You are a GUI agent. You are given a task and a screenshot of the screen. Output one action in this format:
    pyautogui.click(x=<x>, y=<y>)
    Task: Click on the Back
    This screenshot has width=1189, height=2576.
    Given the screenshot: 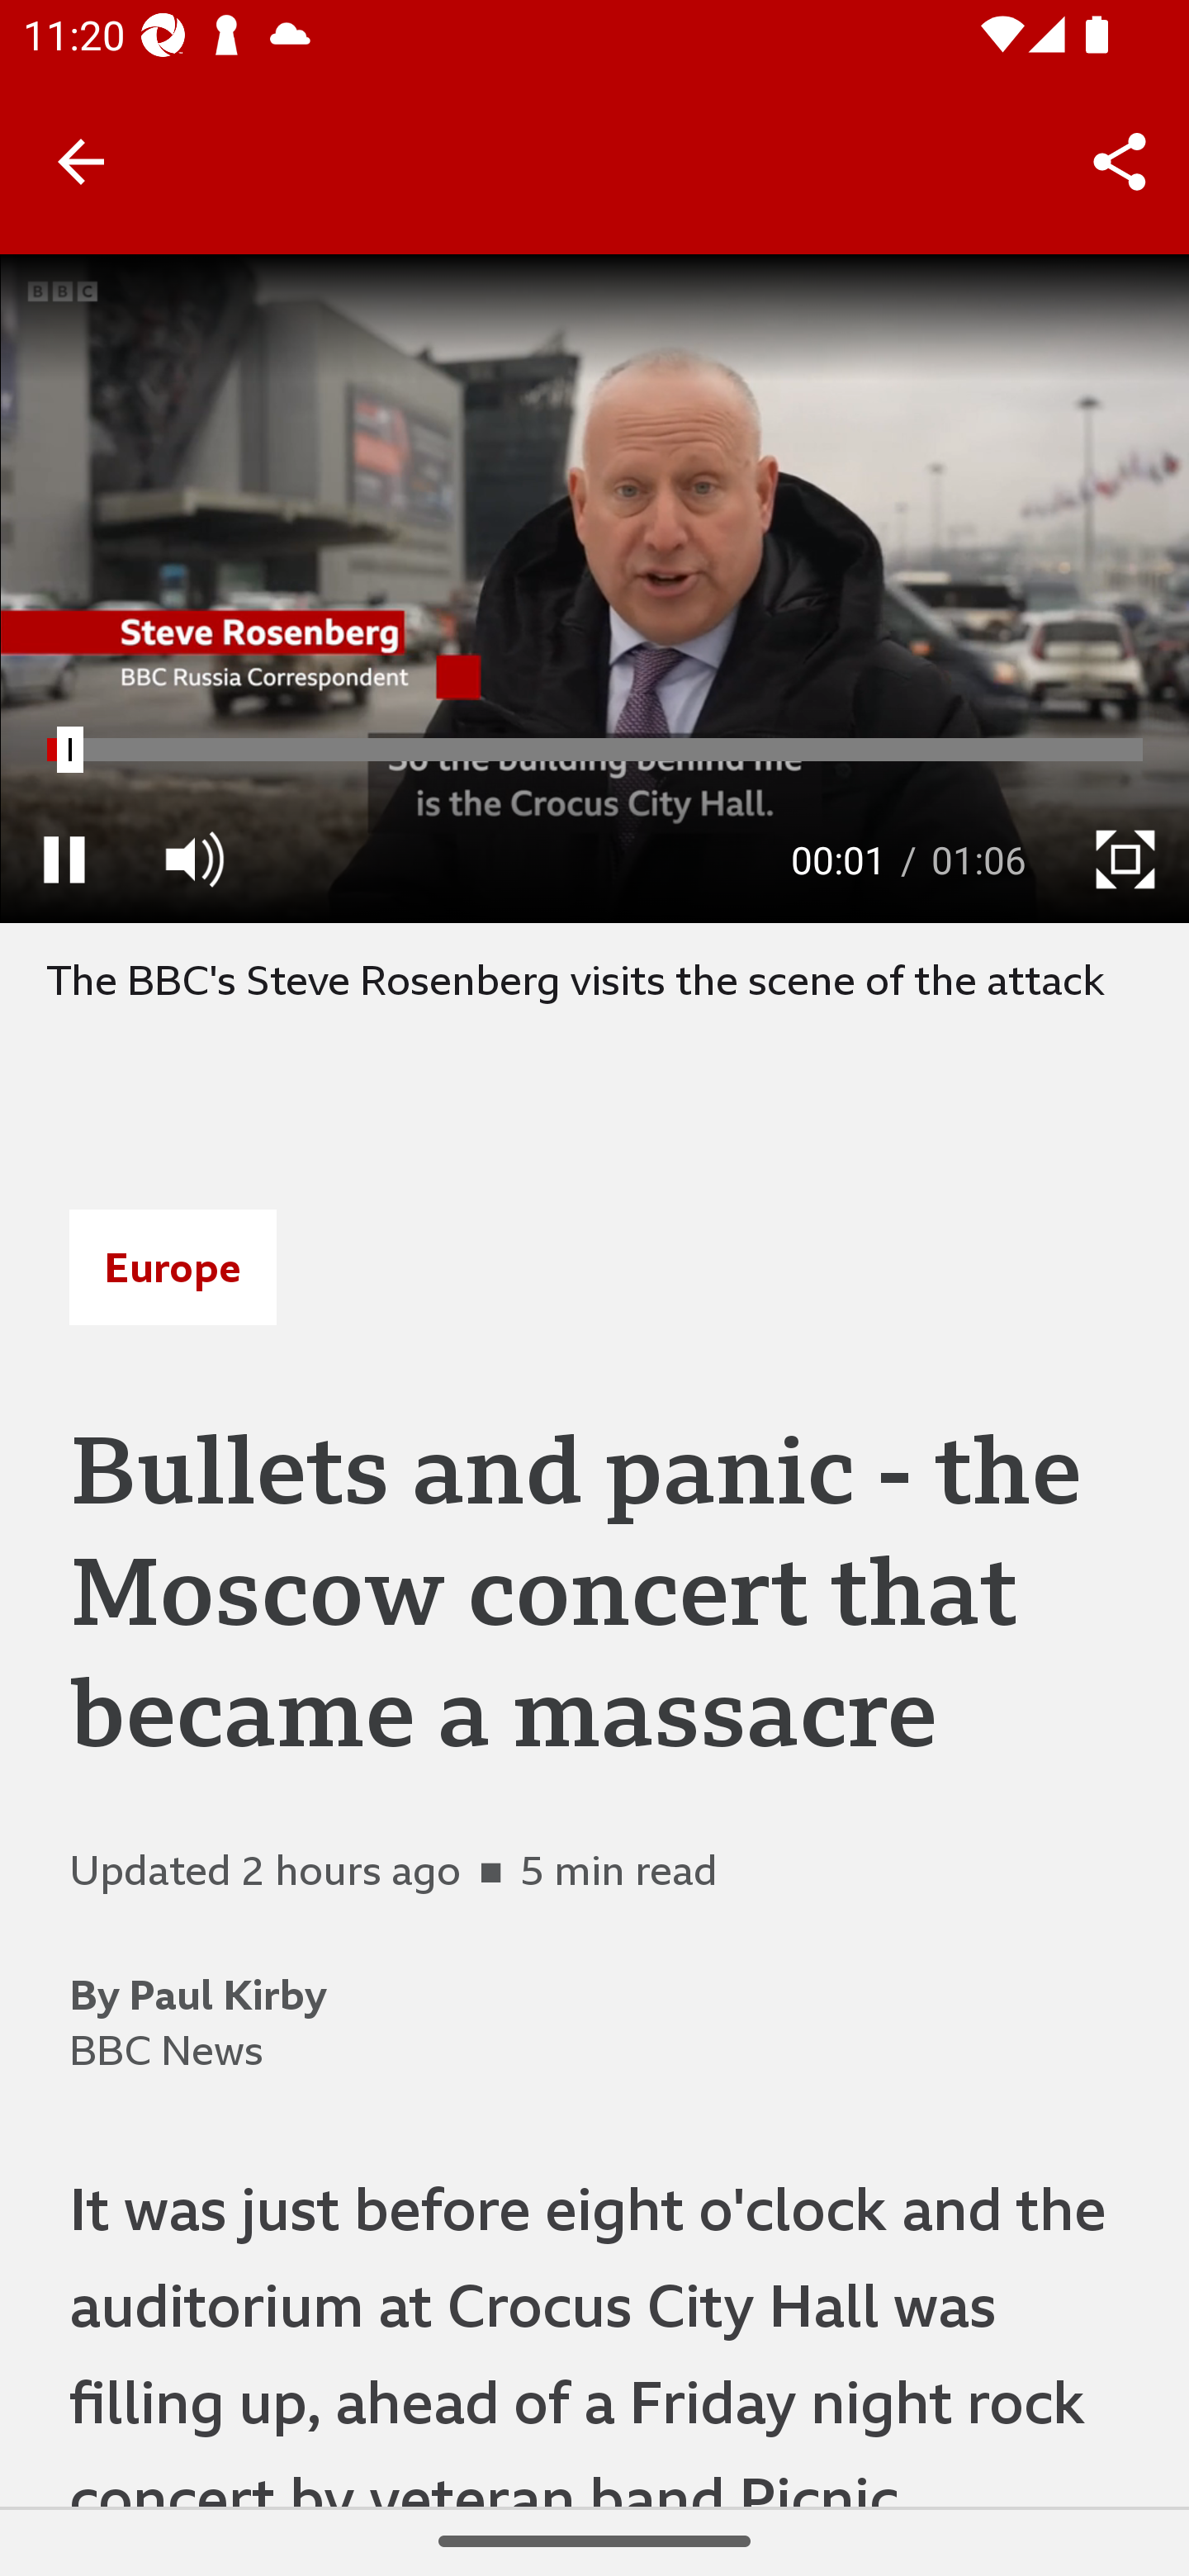 What is the action you would take?
    pyautogui.click(x=81, y=160)
    